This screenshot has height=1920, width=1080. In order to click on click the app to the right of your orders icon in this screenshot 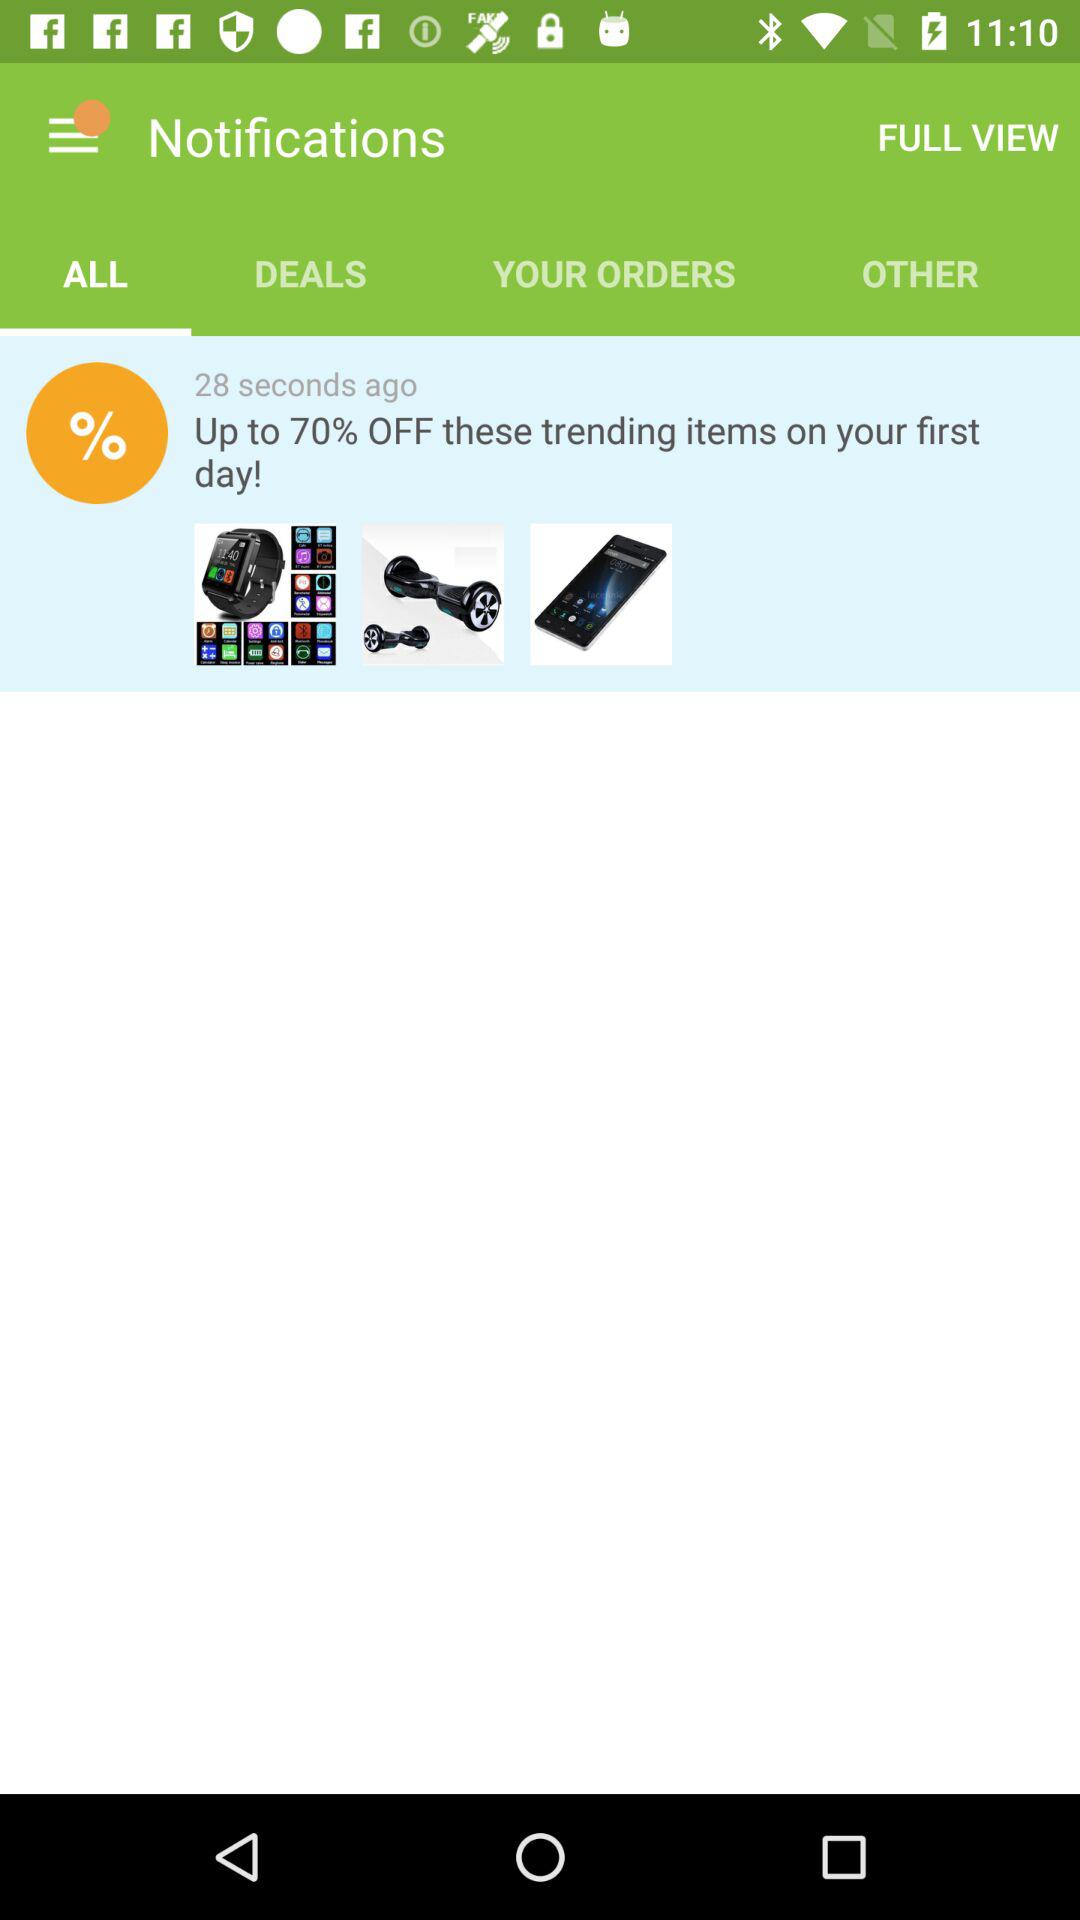, I will do `click(968, 136)`.